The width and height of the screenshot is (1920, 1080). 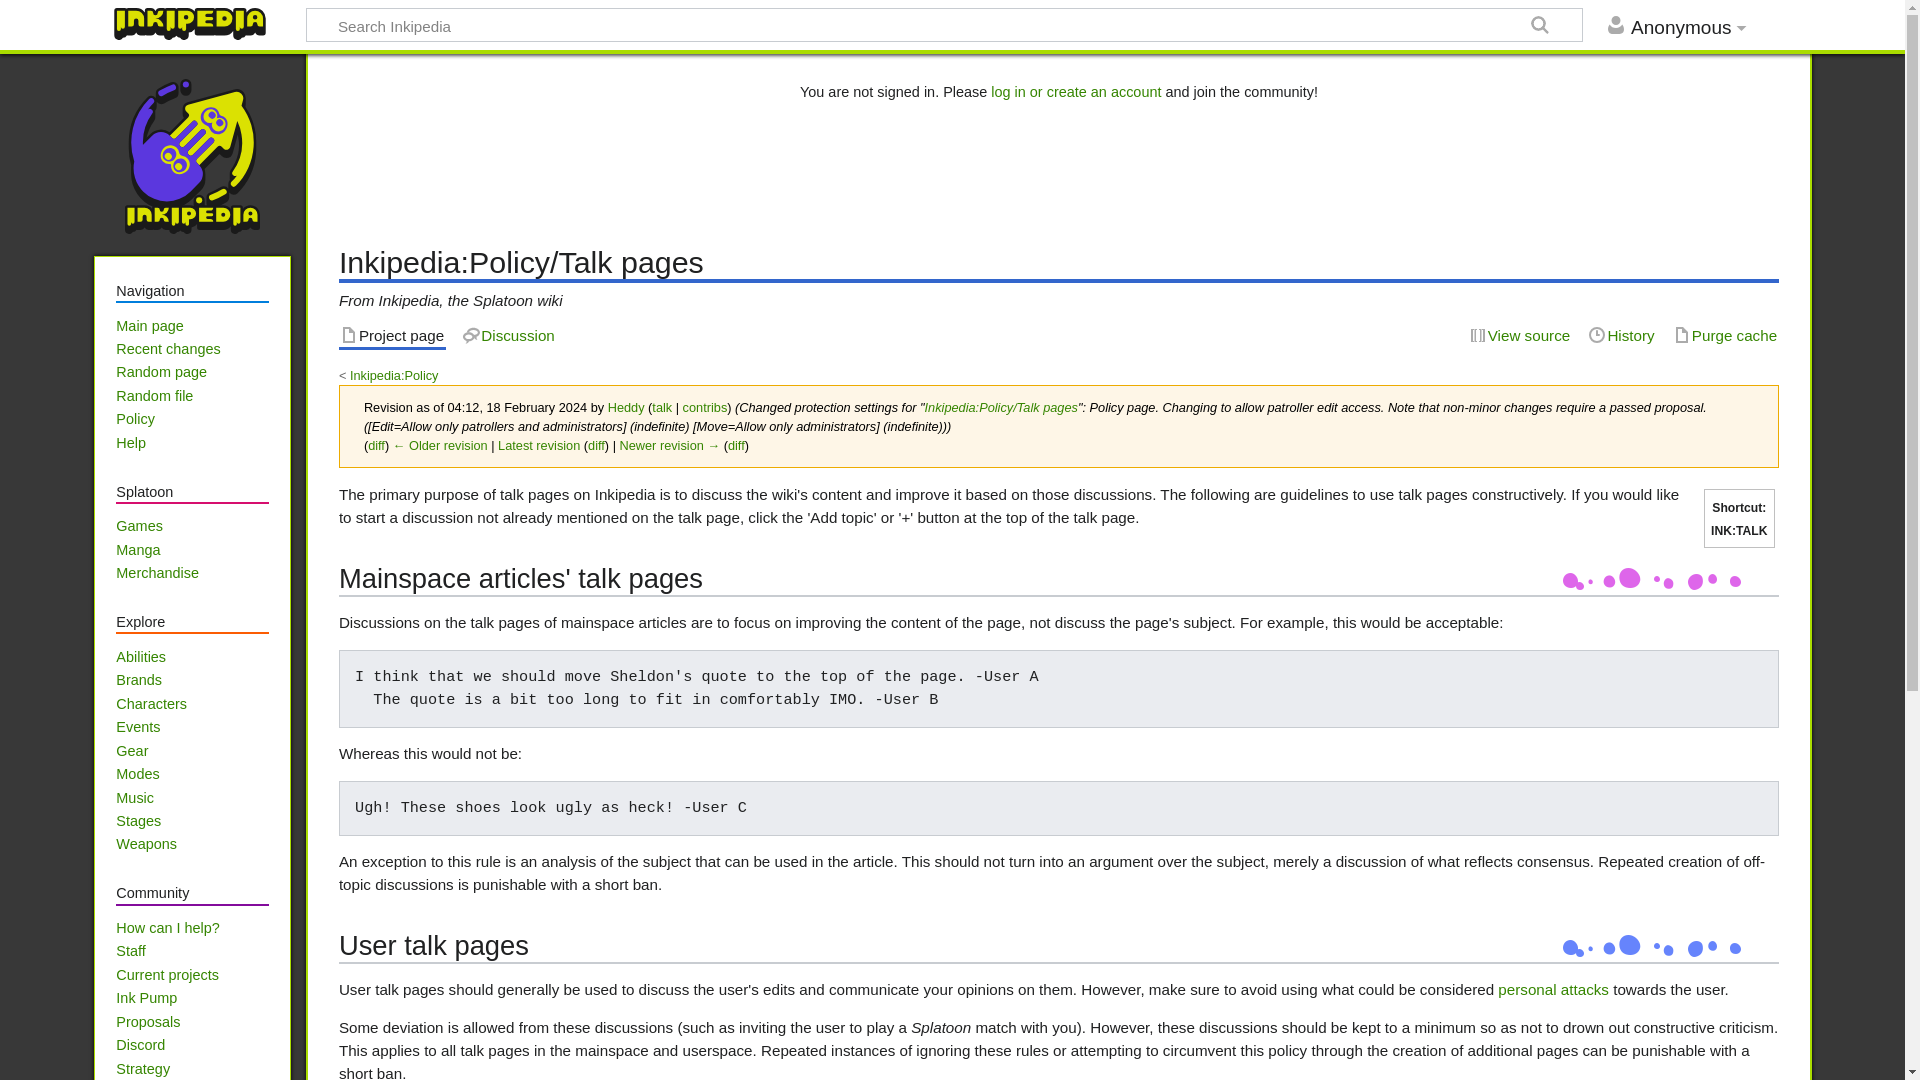 I want to click on Project page, so click(x=392, y=336).